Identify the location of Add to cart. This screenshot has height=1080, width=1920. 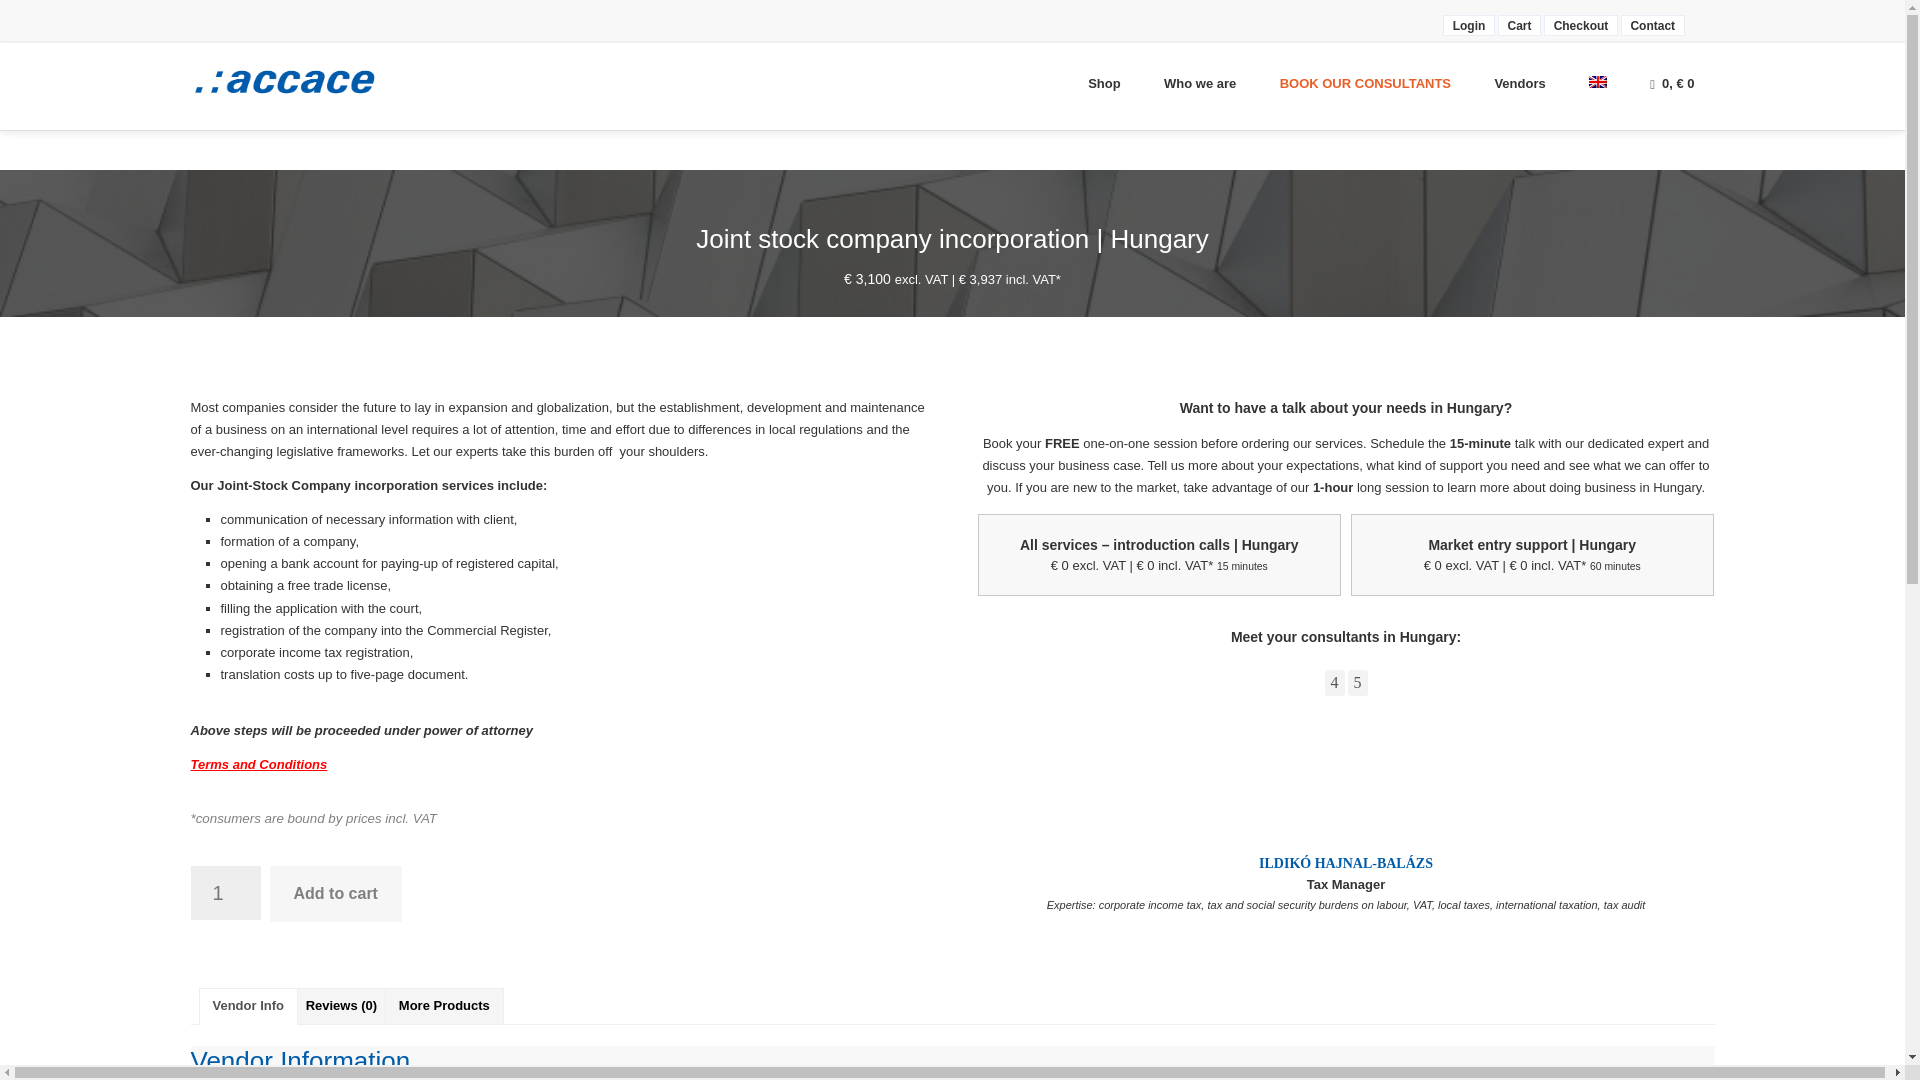
(336, 894).